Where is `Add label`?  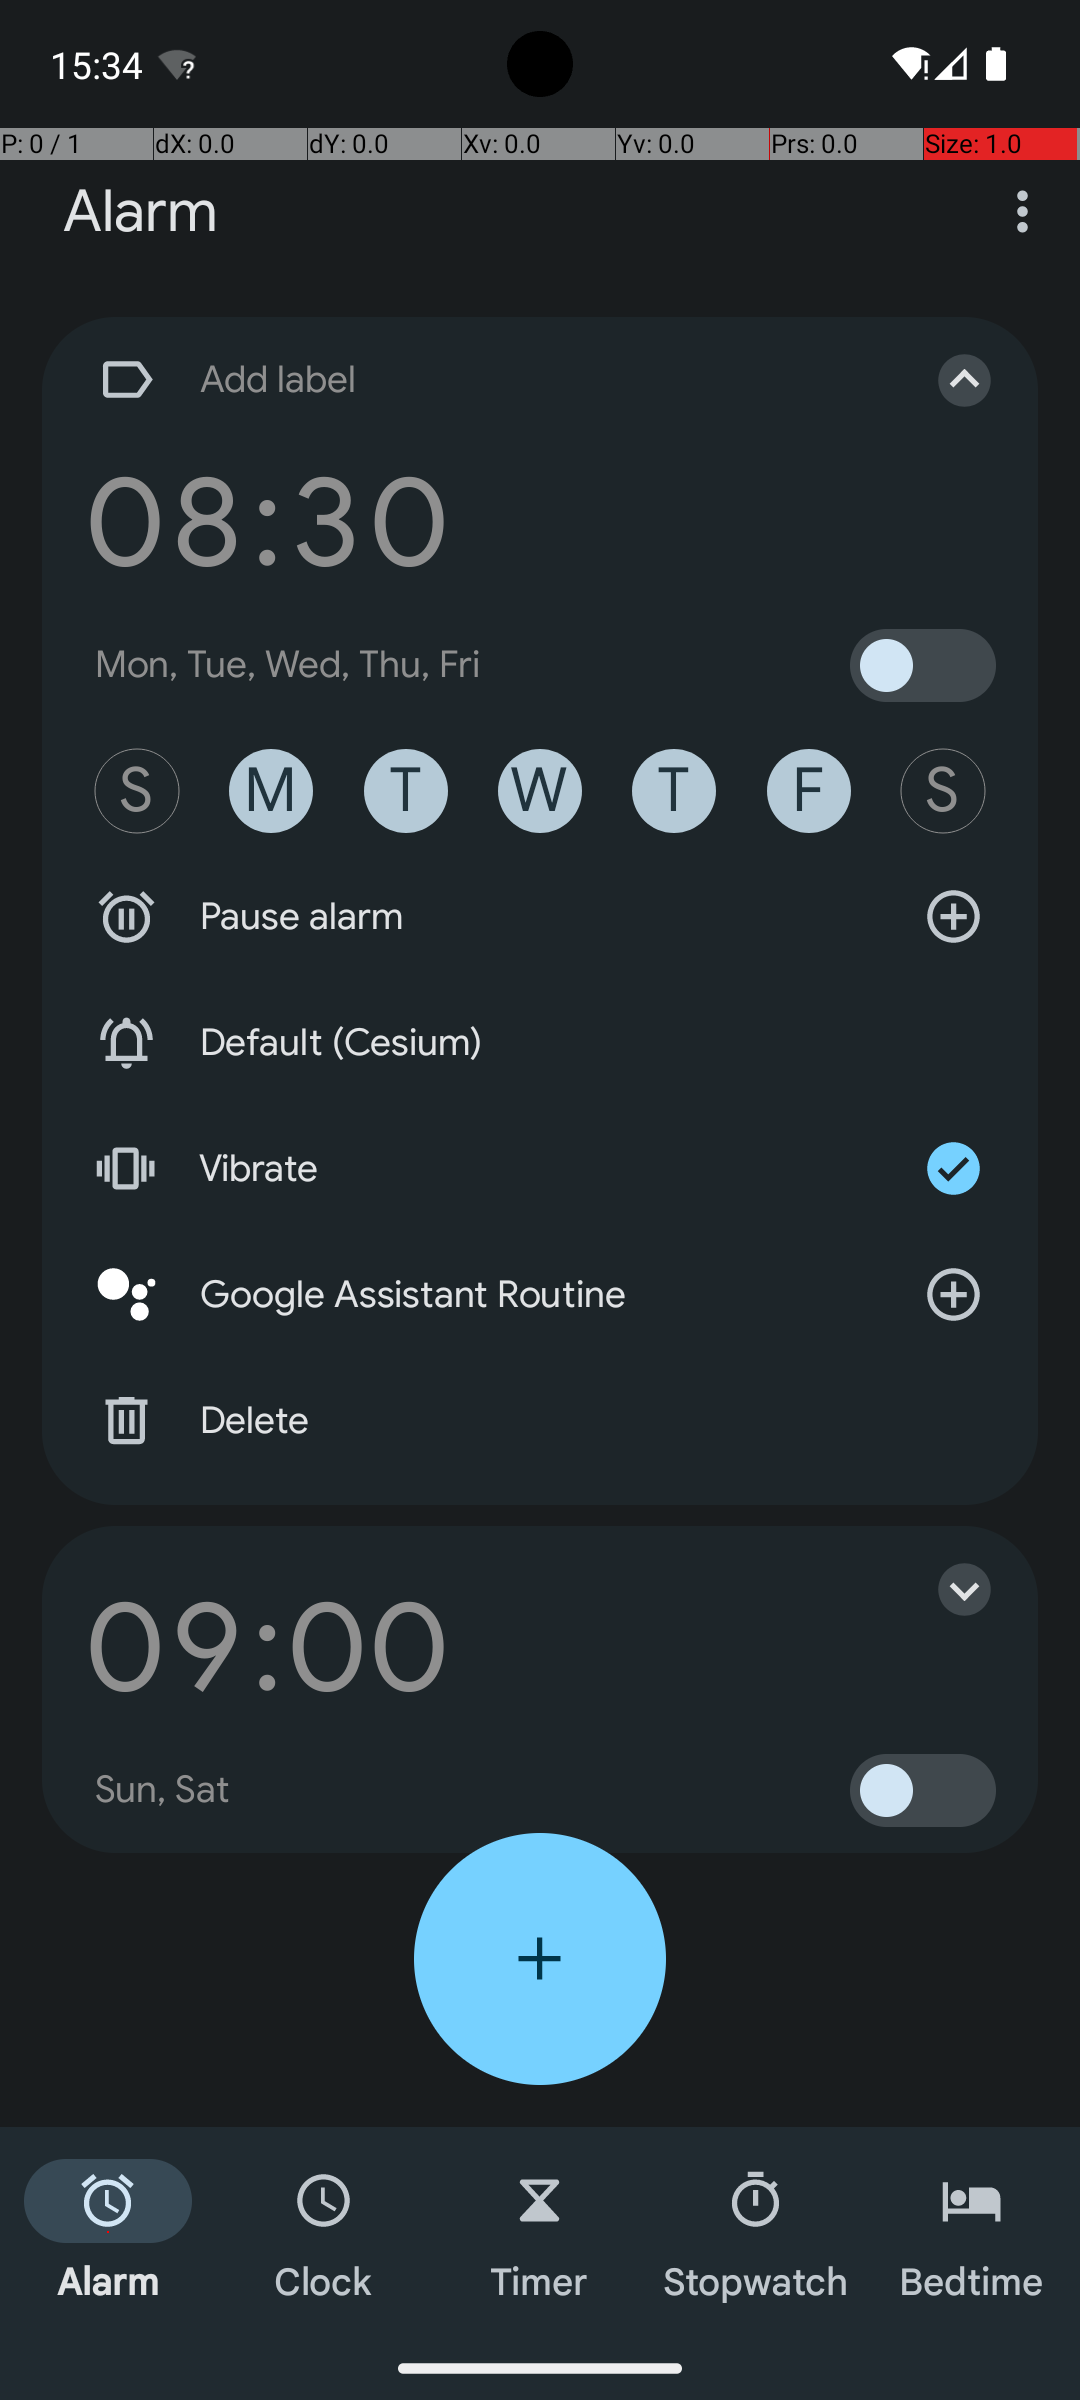 Add label is located at coordinates (488, 380).